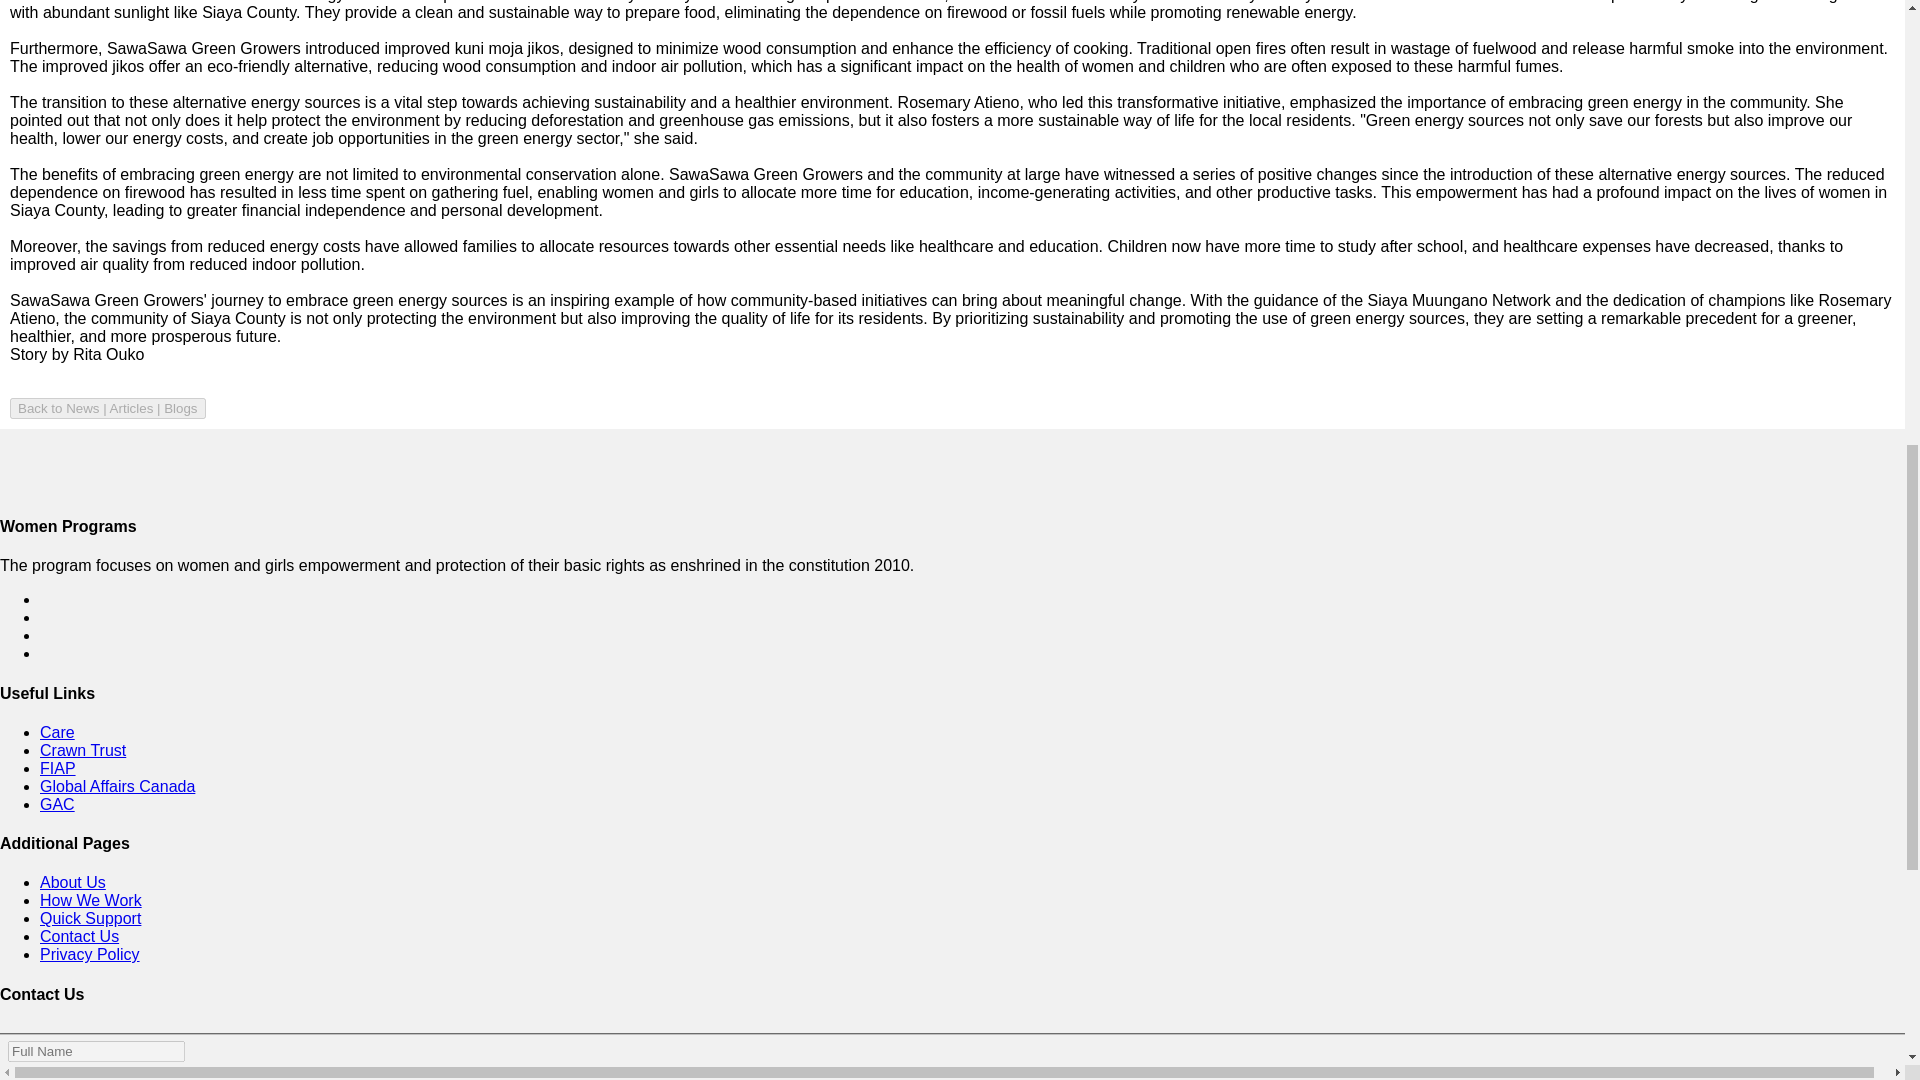  What do you see at coordinates (57, 732) in the screenshot?
I see `Care` at bounding box center [57, 732].